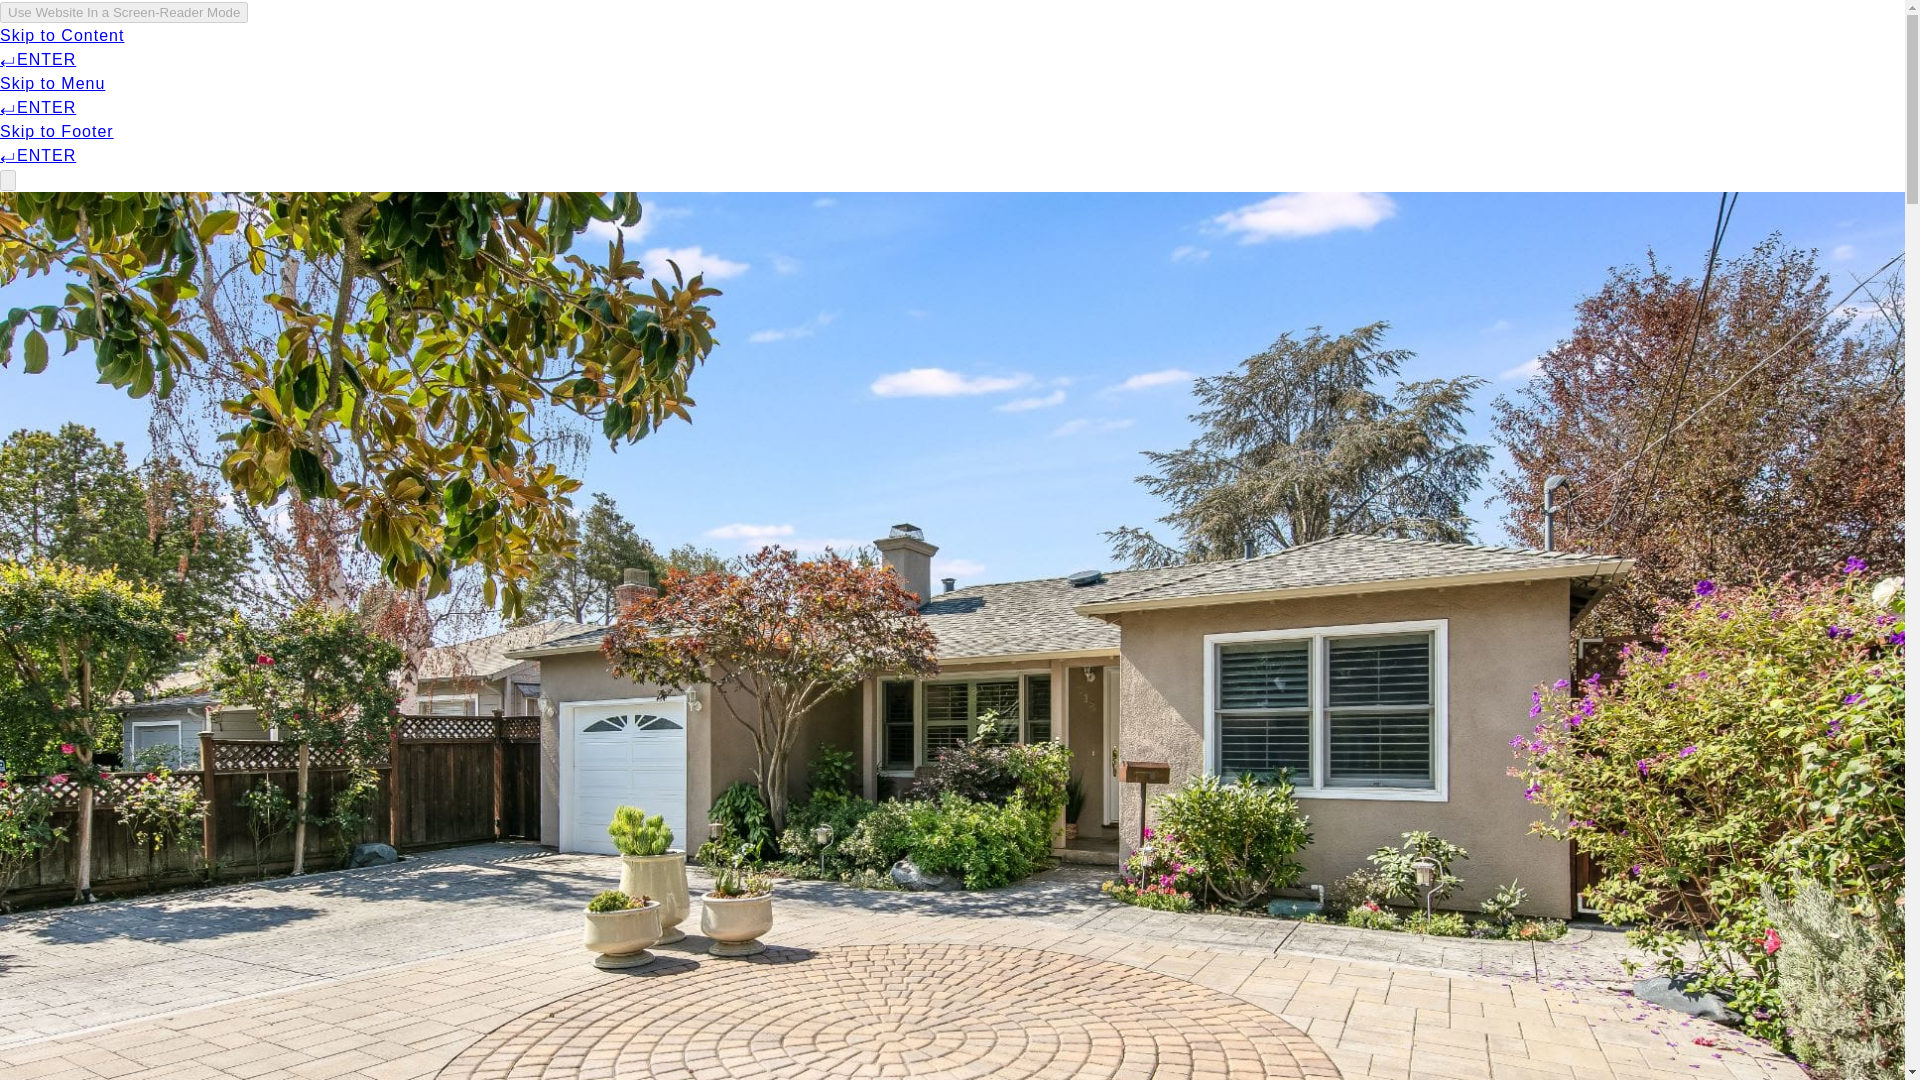 The height and width of the screenshot is (1080, 1920). Describe the element at coordinates (1468, 47) in the screenshot. I see `Let'S Connect` at that location.